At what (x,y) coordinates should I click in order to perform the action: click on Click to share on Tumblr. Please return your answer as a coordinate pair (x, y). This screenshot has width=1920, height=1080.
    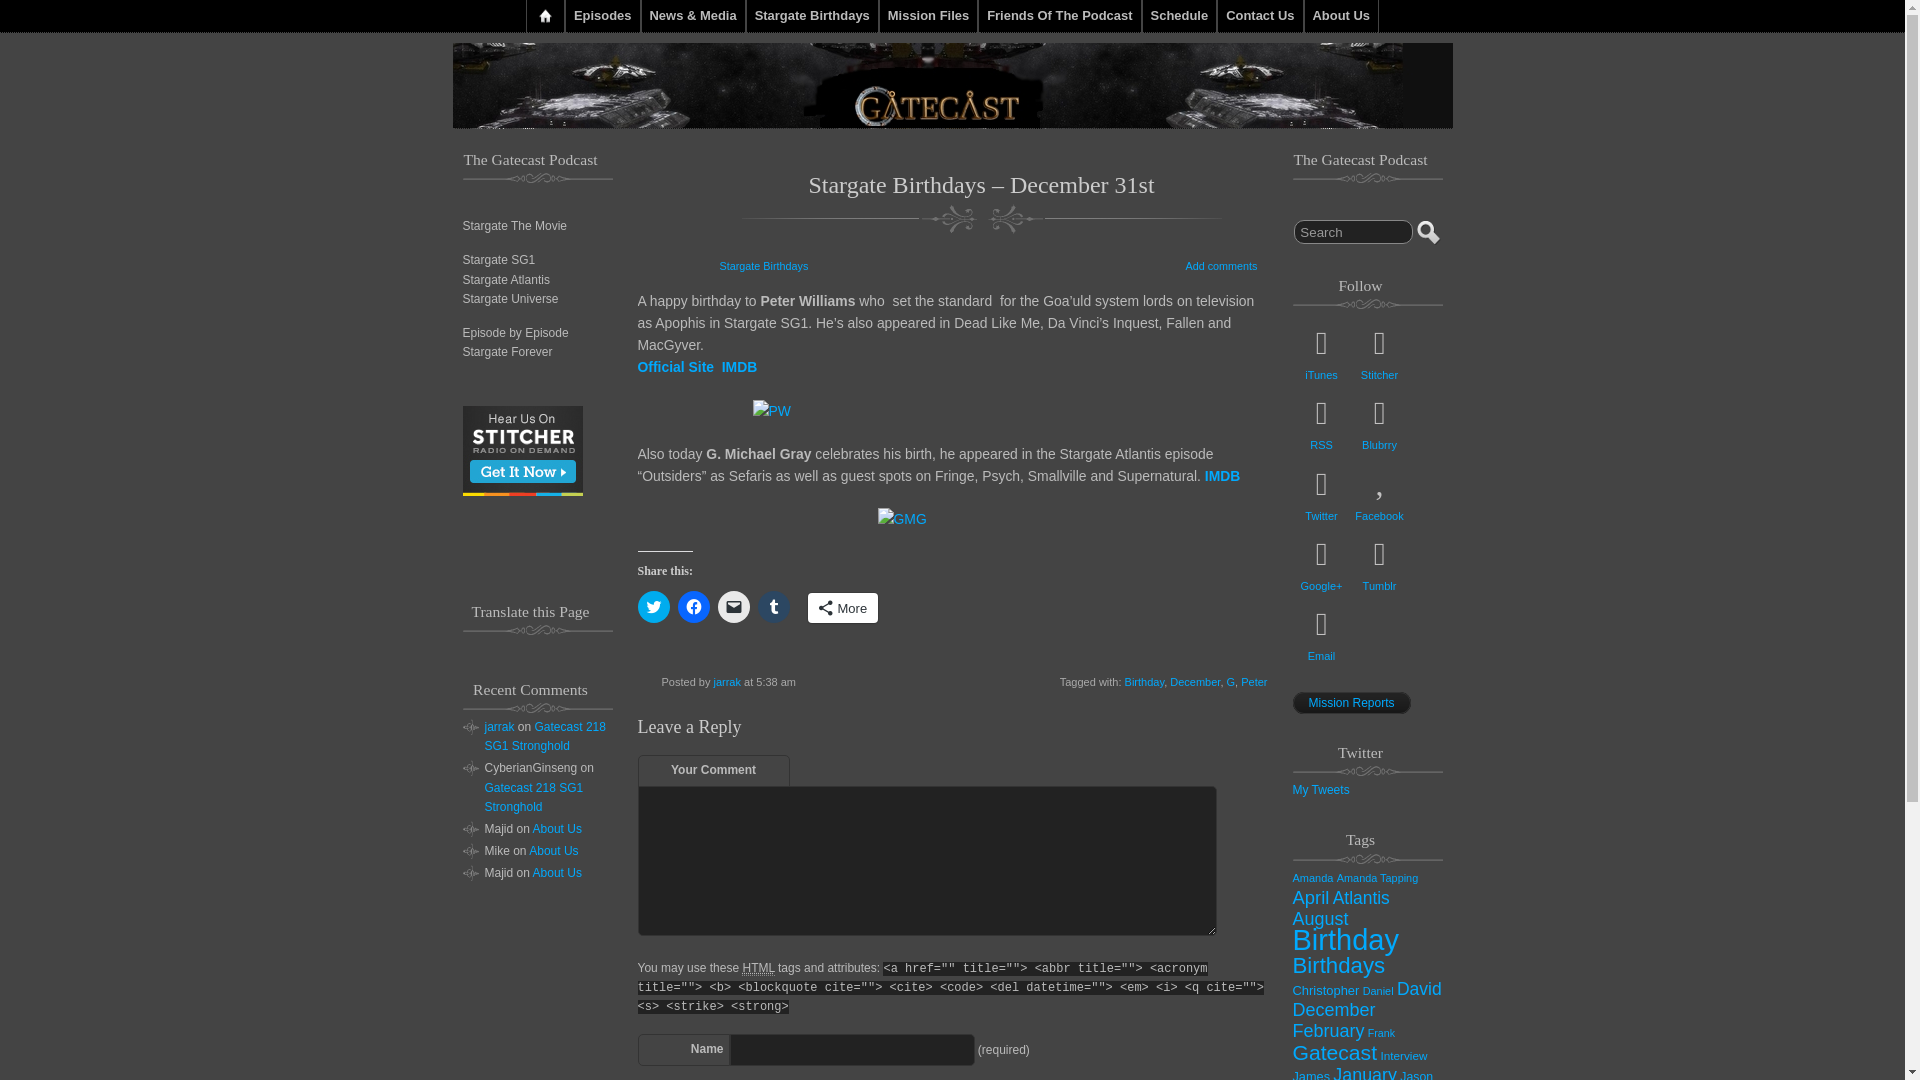
    Looking at the image, I should click on (774, 606).